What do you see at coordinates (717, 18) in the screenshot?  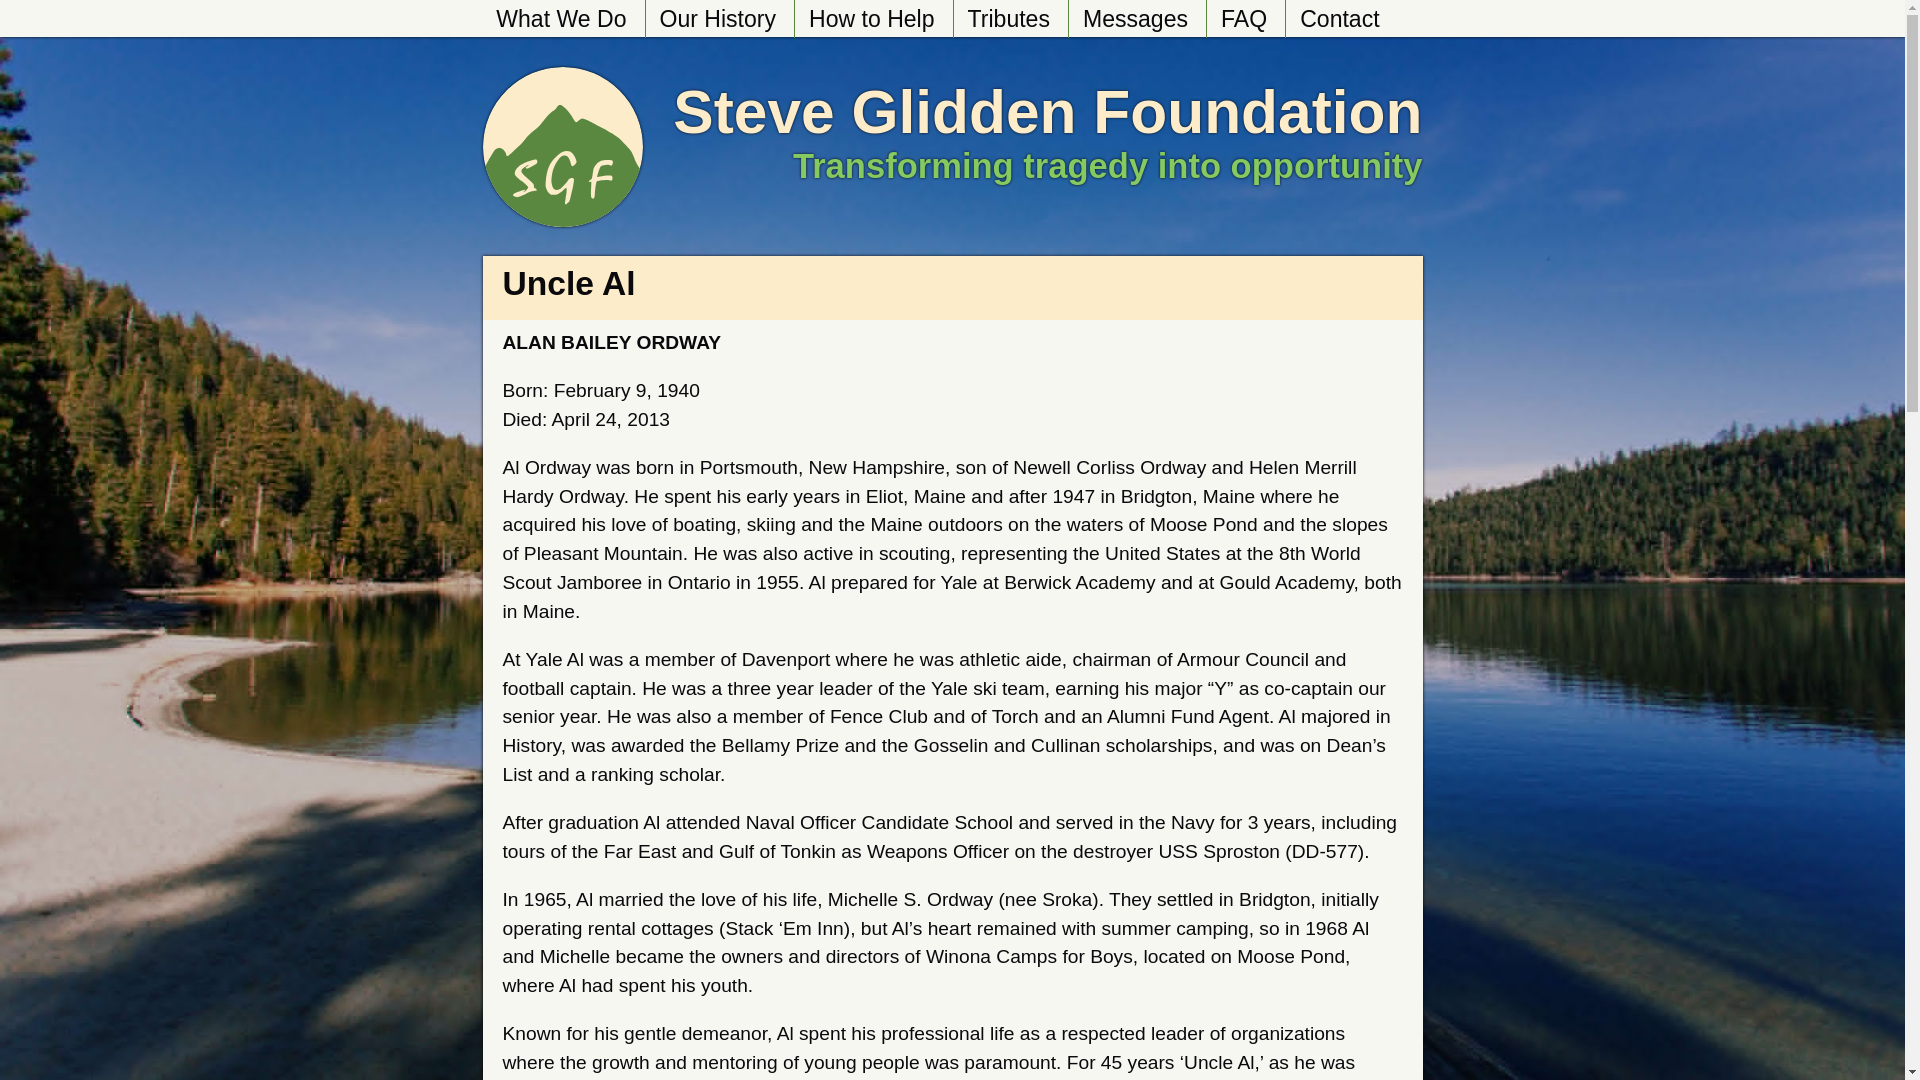 I see `Our History` at bounding box center [717, 18].